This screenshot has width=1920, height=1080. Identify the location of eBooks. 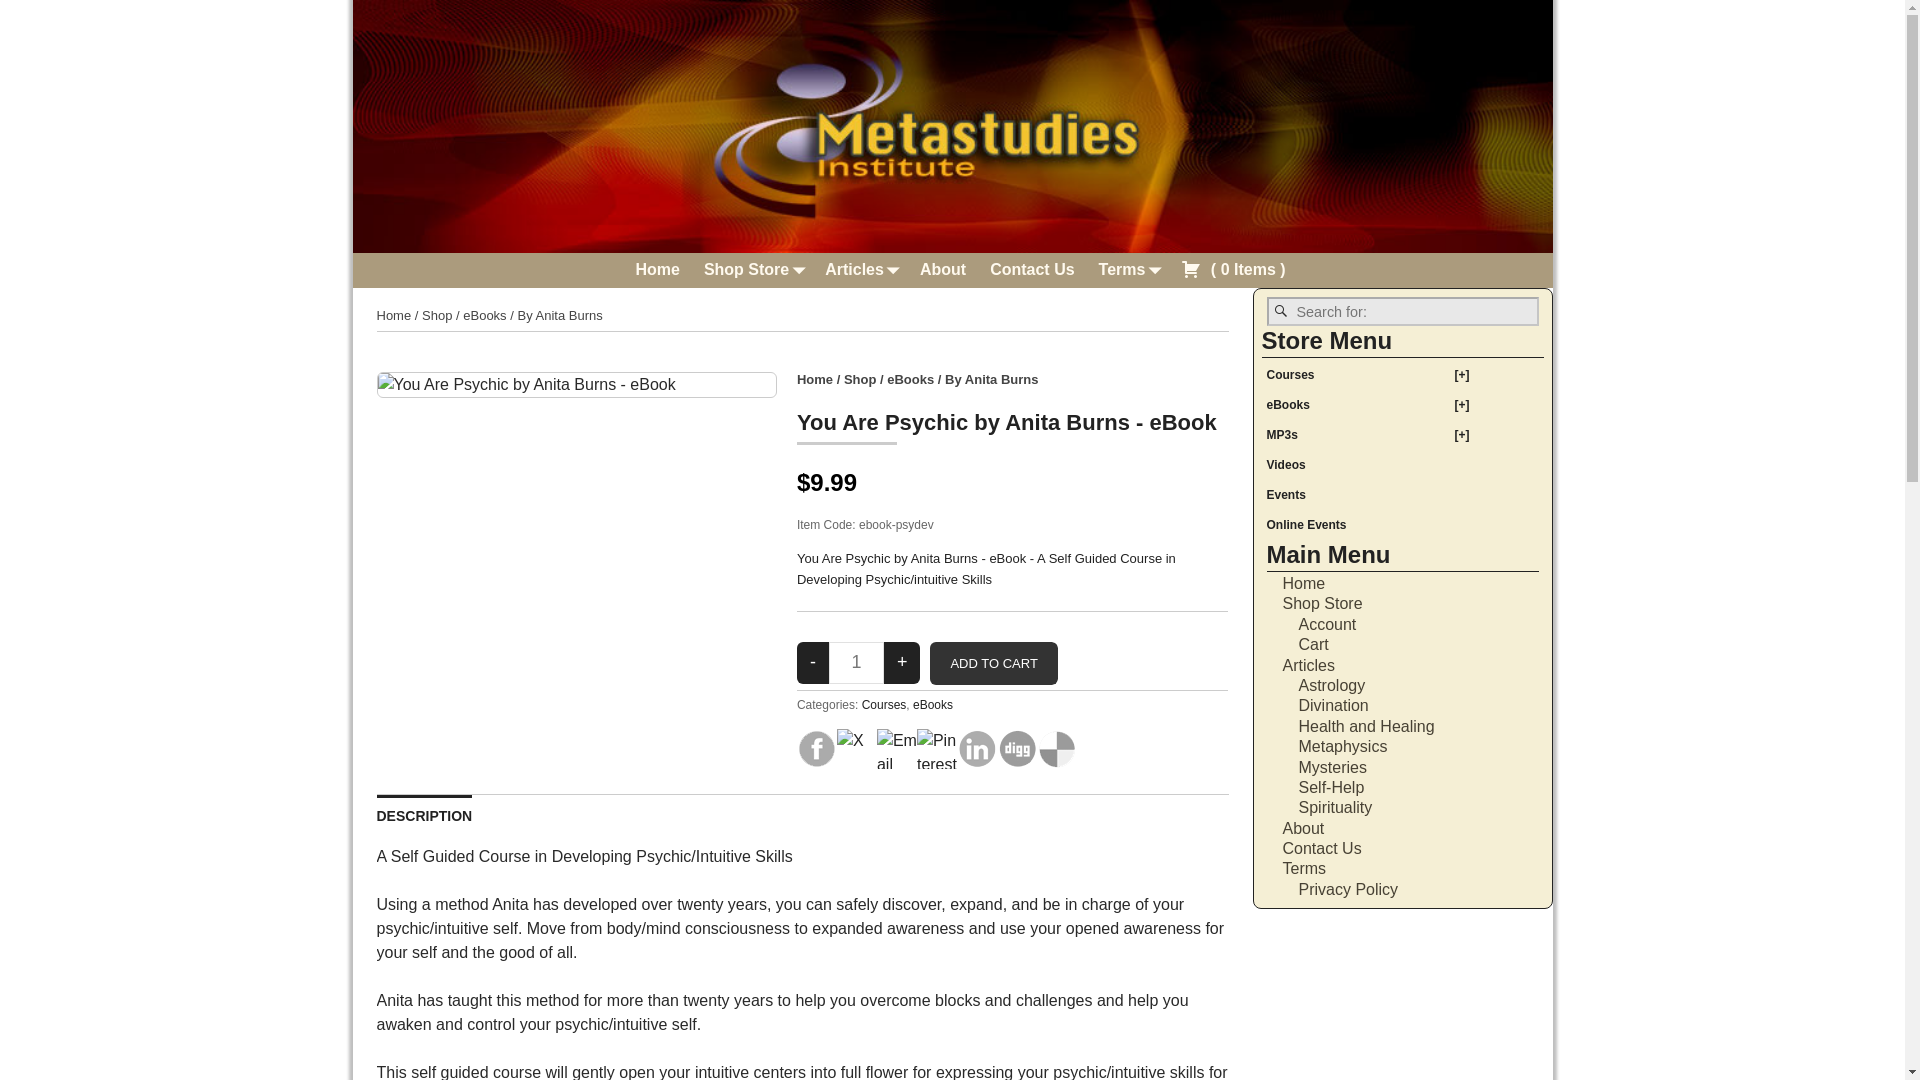
(484, 314).